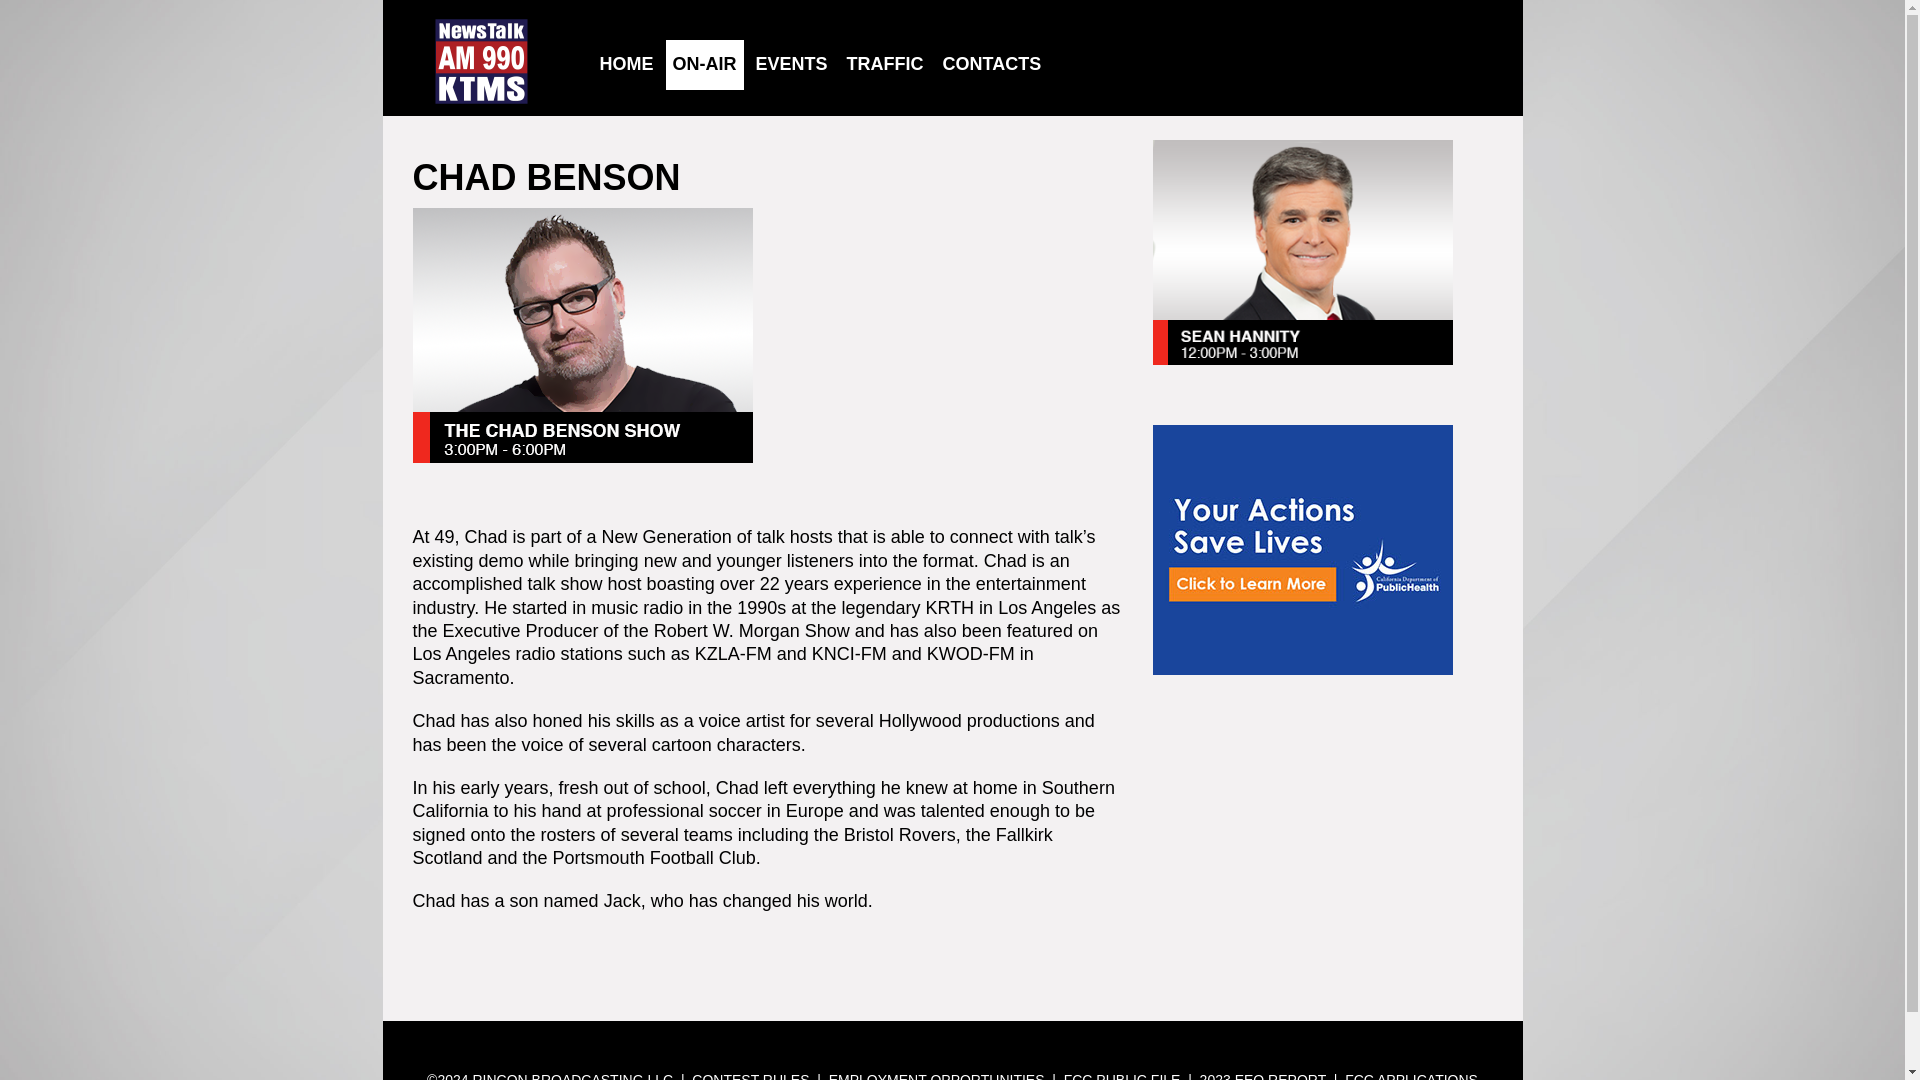 The height and width of the screenshot is (1080, 1920). What do you see at coordinates (1122, 1076) in the screenshot?
I see `FCC PUBLIC FILE` at bounding box center [1122, 1076].